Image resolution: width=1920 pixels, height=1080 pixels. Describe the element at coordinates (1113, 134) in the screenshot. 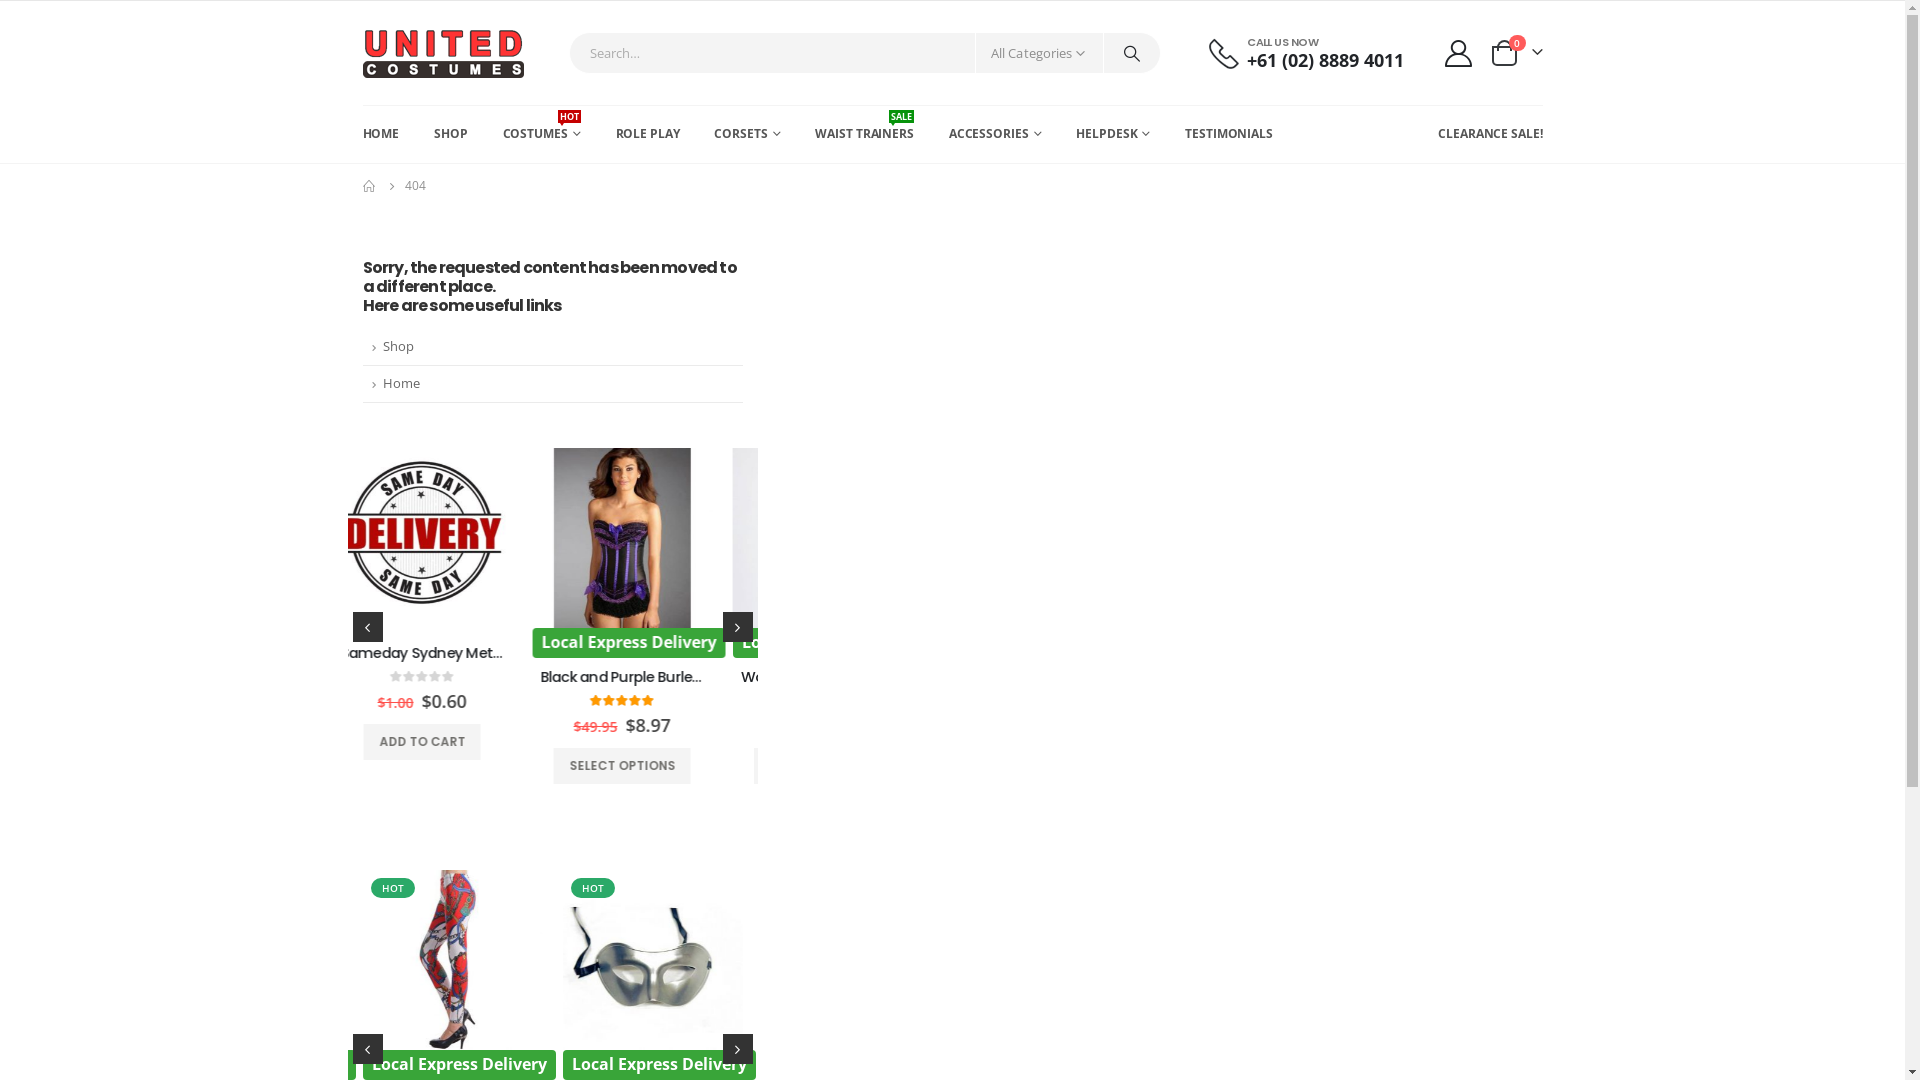

I see `HELPDESK` at that location.